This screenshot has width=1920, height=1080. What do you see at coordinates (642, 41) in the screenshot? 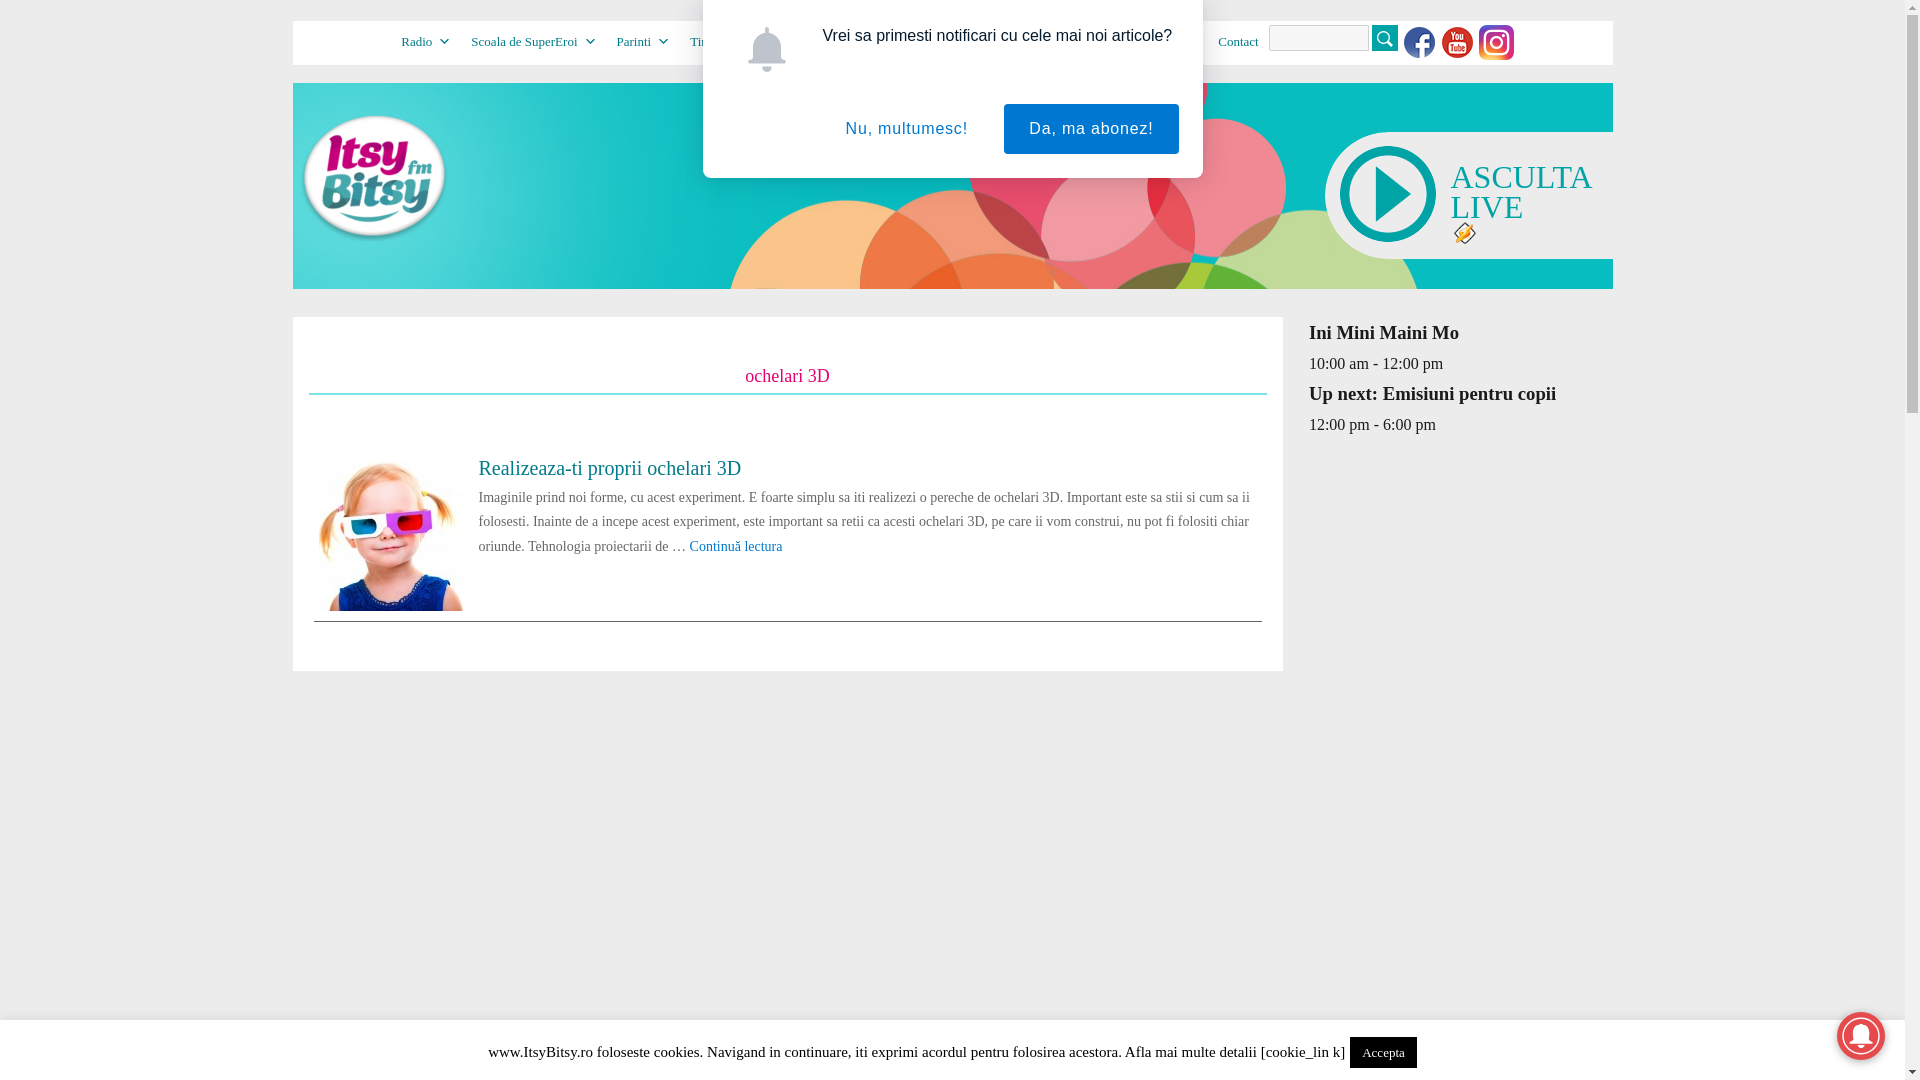
I see `Parinti` at bounding box center [642, 41].